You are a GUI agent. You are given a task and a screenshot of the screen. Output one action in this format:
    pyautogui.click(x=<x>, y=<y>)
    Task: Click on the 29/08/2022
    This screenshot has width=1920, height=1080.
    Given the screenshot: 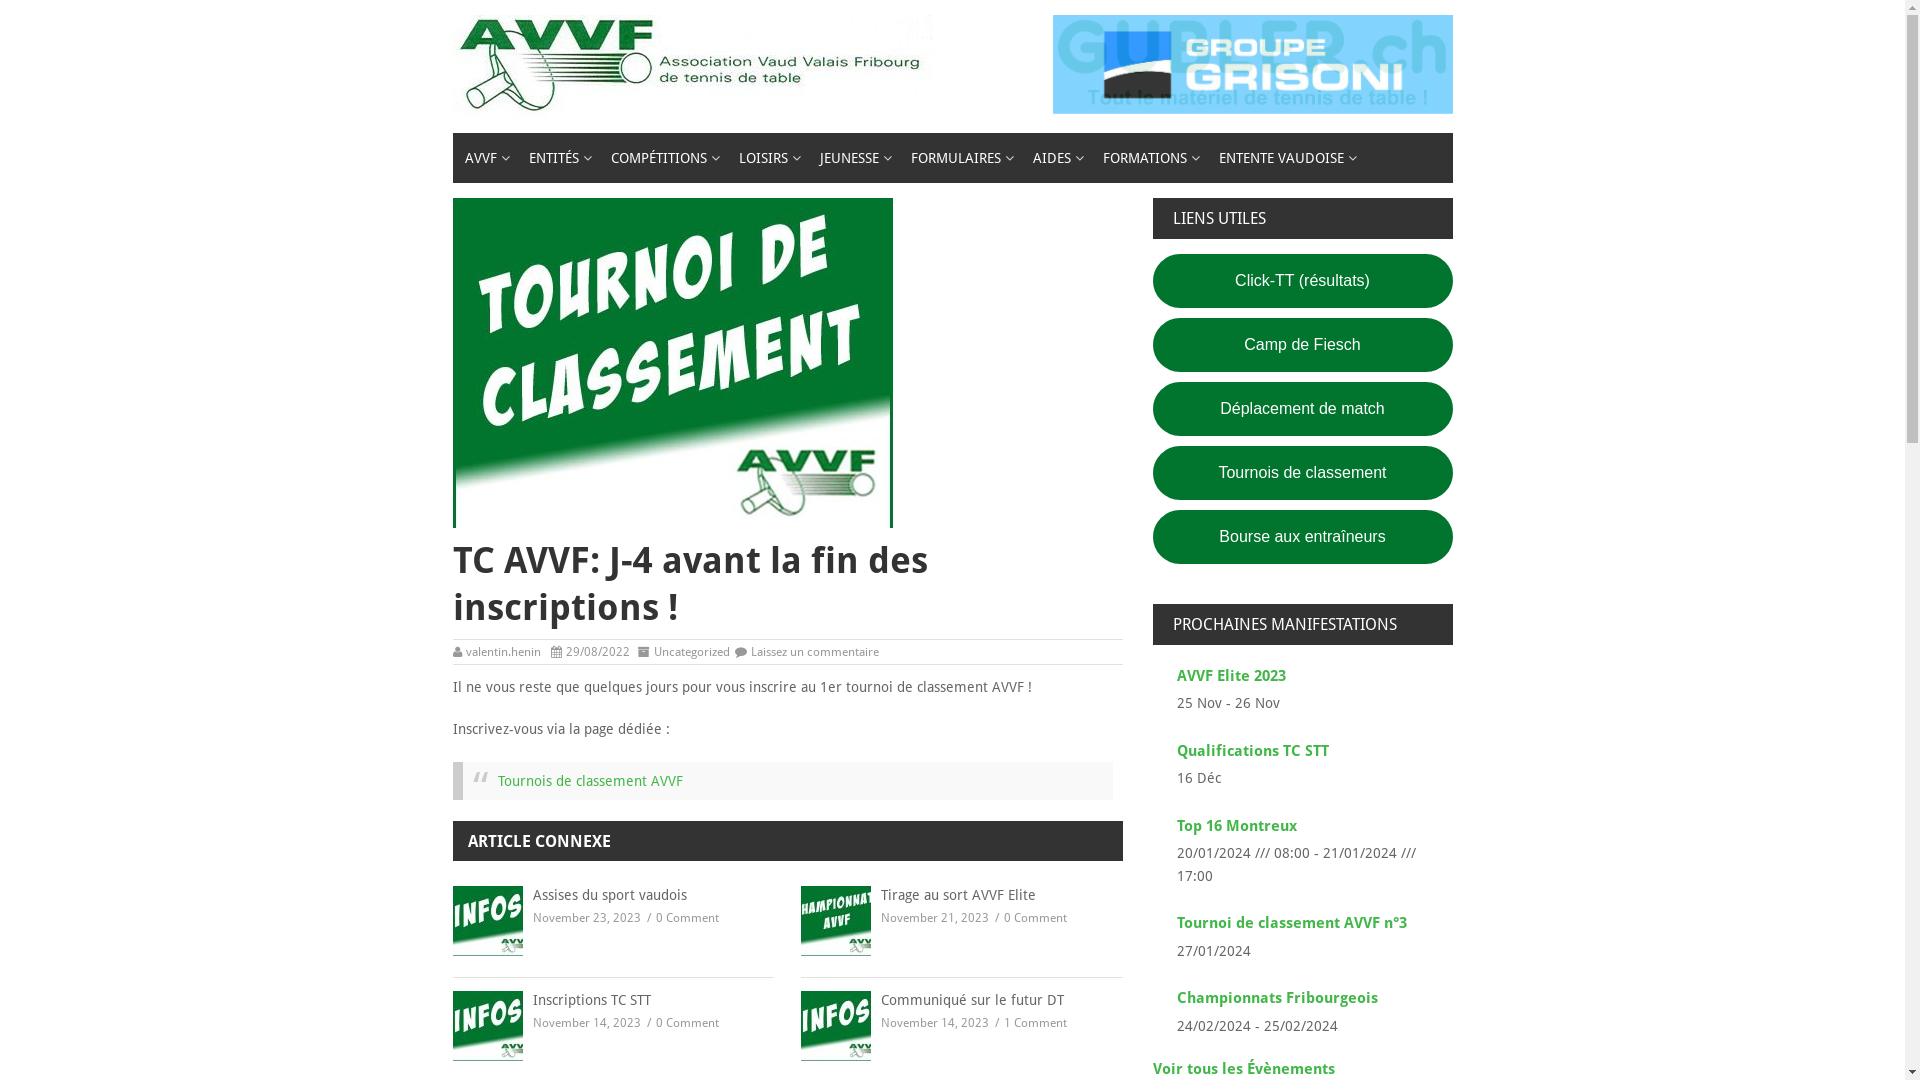 What is the action you would take?
    pyautogui.click(x=598, y=652)
    